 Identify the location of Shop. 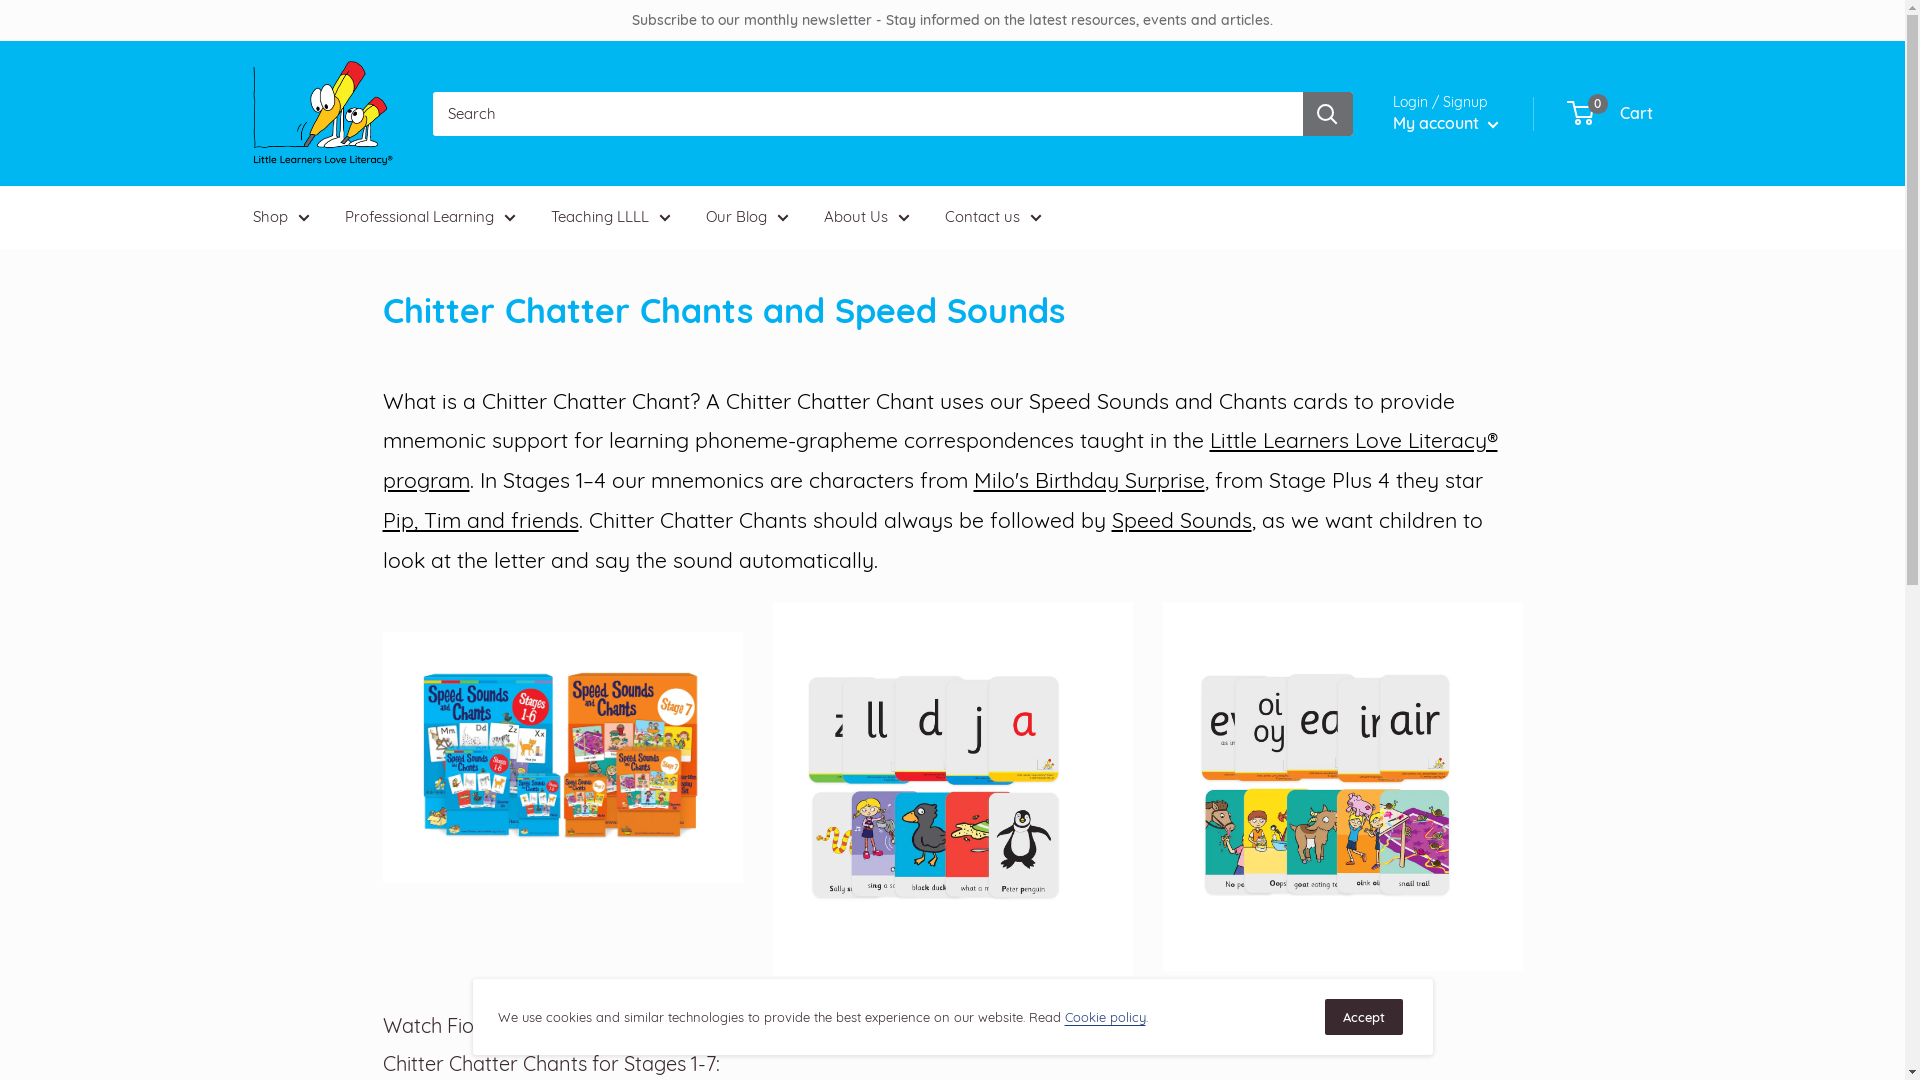
(280, 217).